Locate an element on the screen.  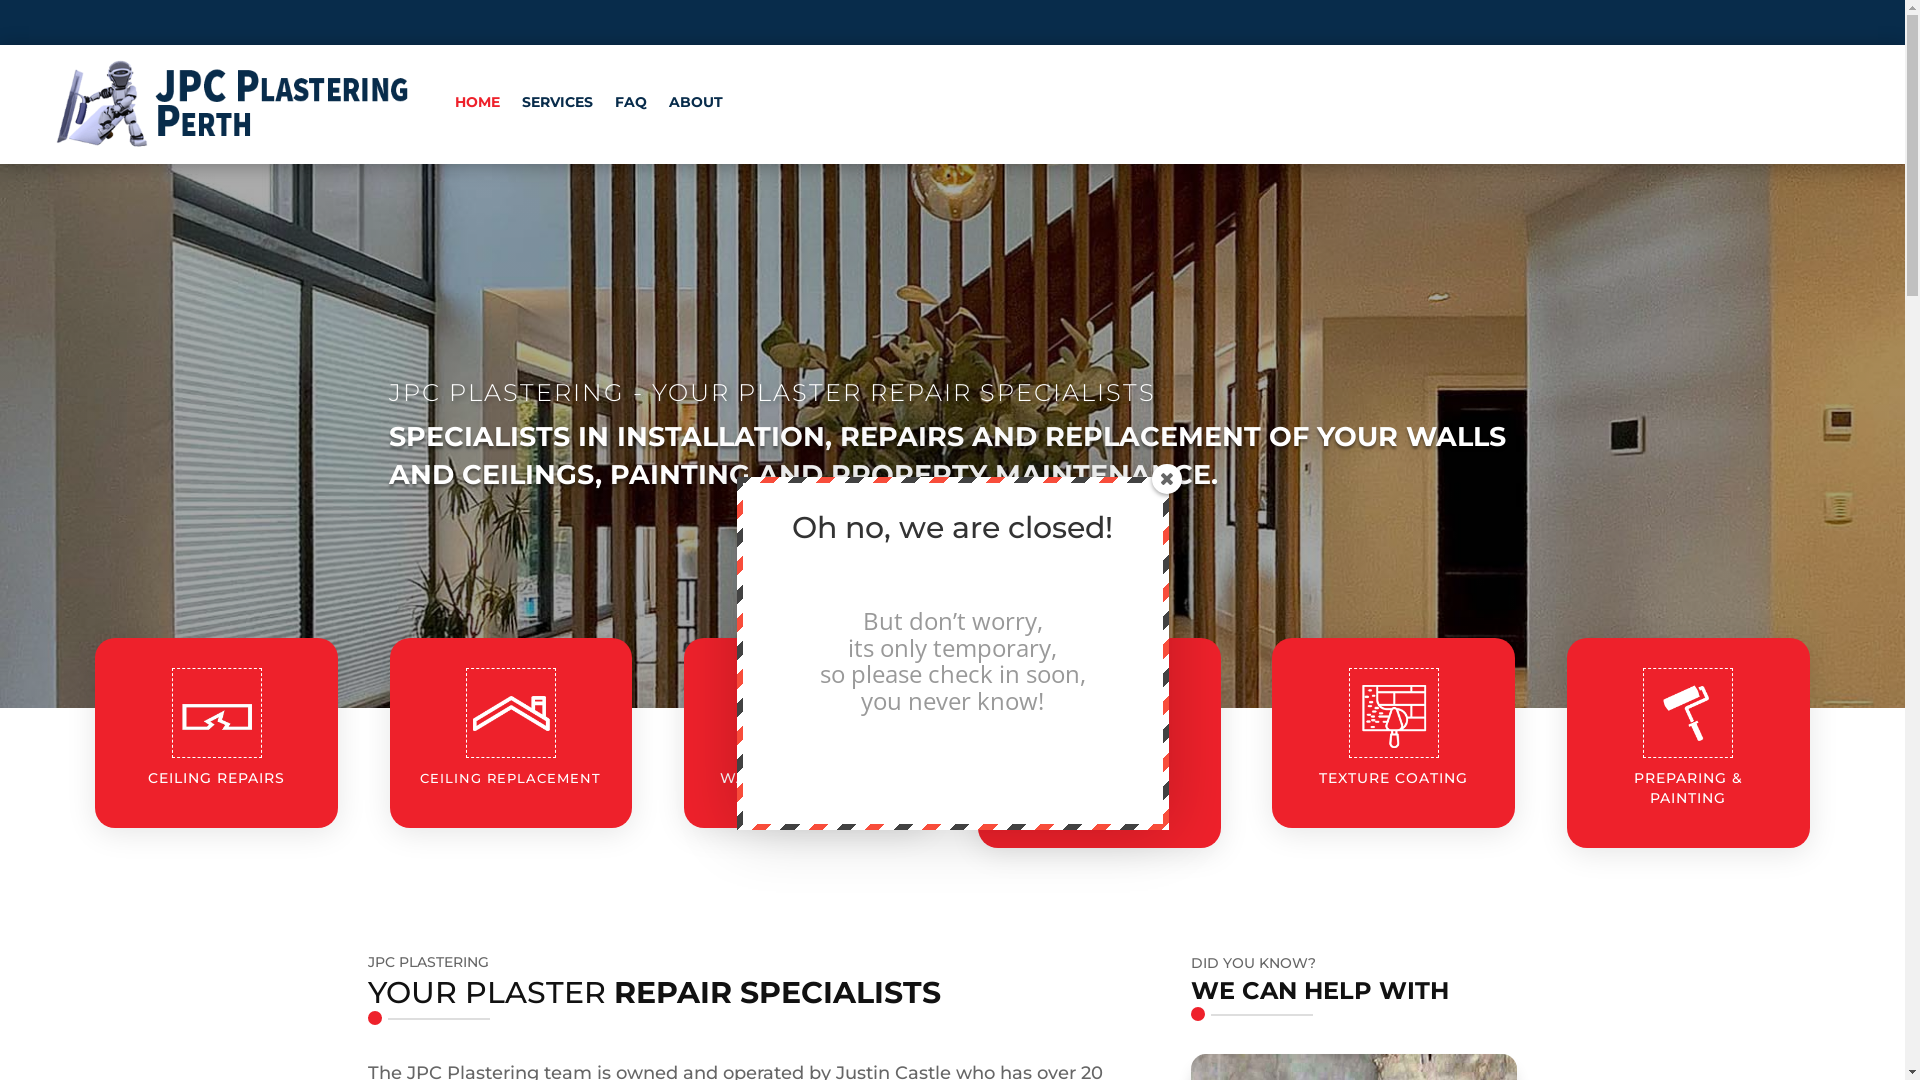
HOME is located at coordinates (478, 102).